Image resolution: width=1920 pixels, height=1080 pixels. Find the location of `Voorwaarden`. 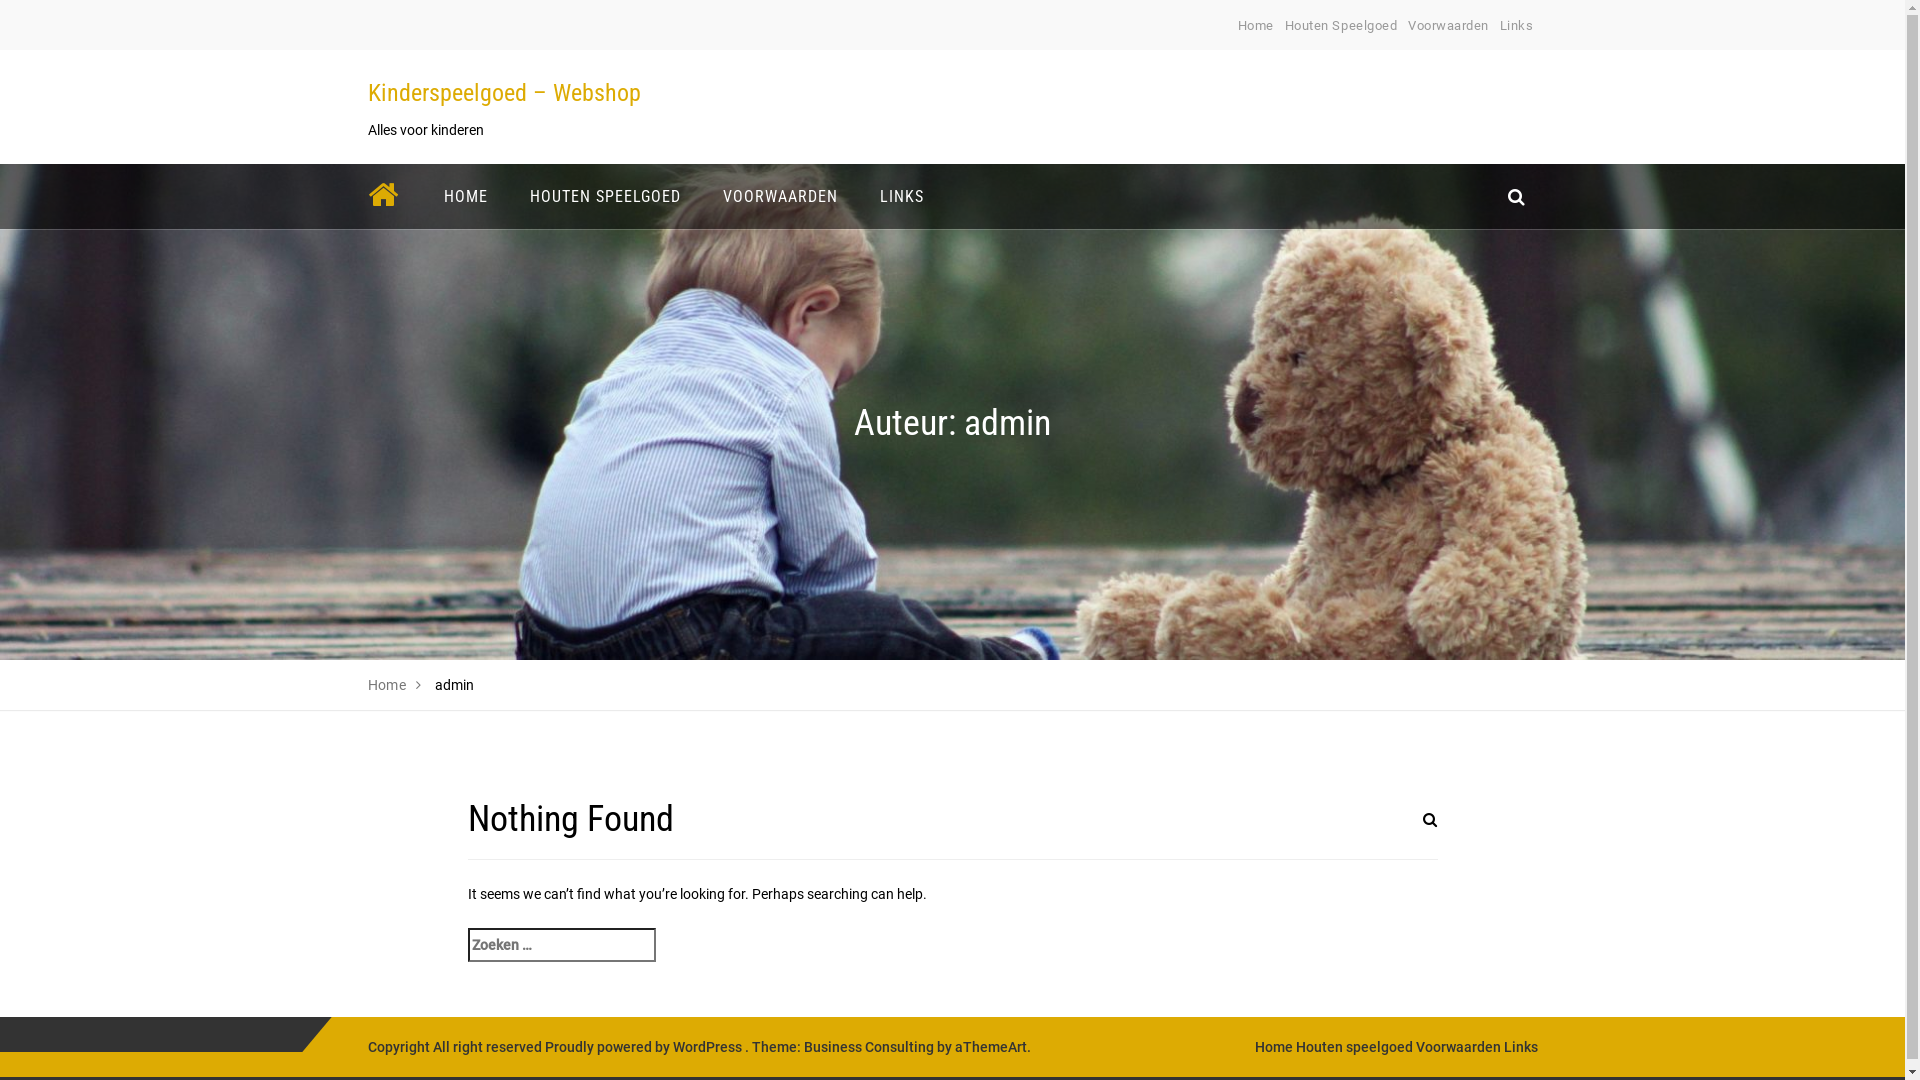

Voorwaarden is located at coordinates (1448, 26).